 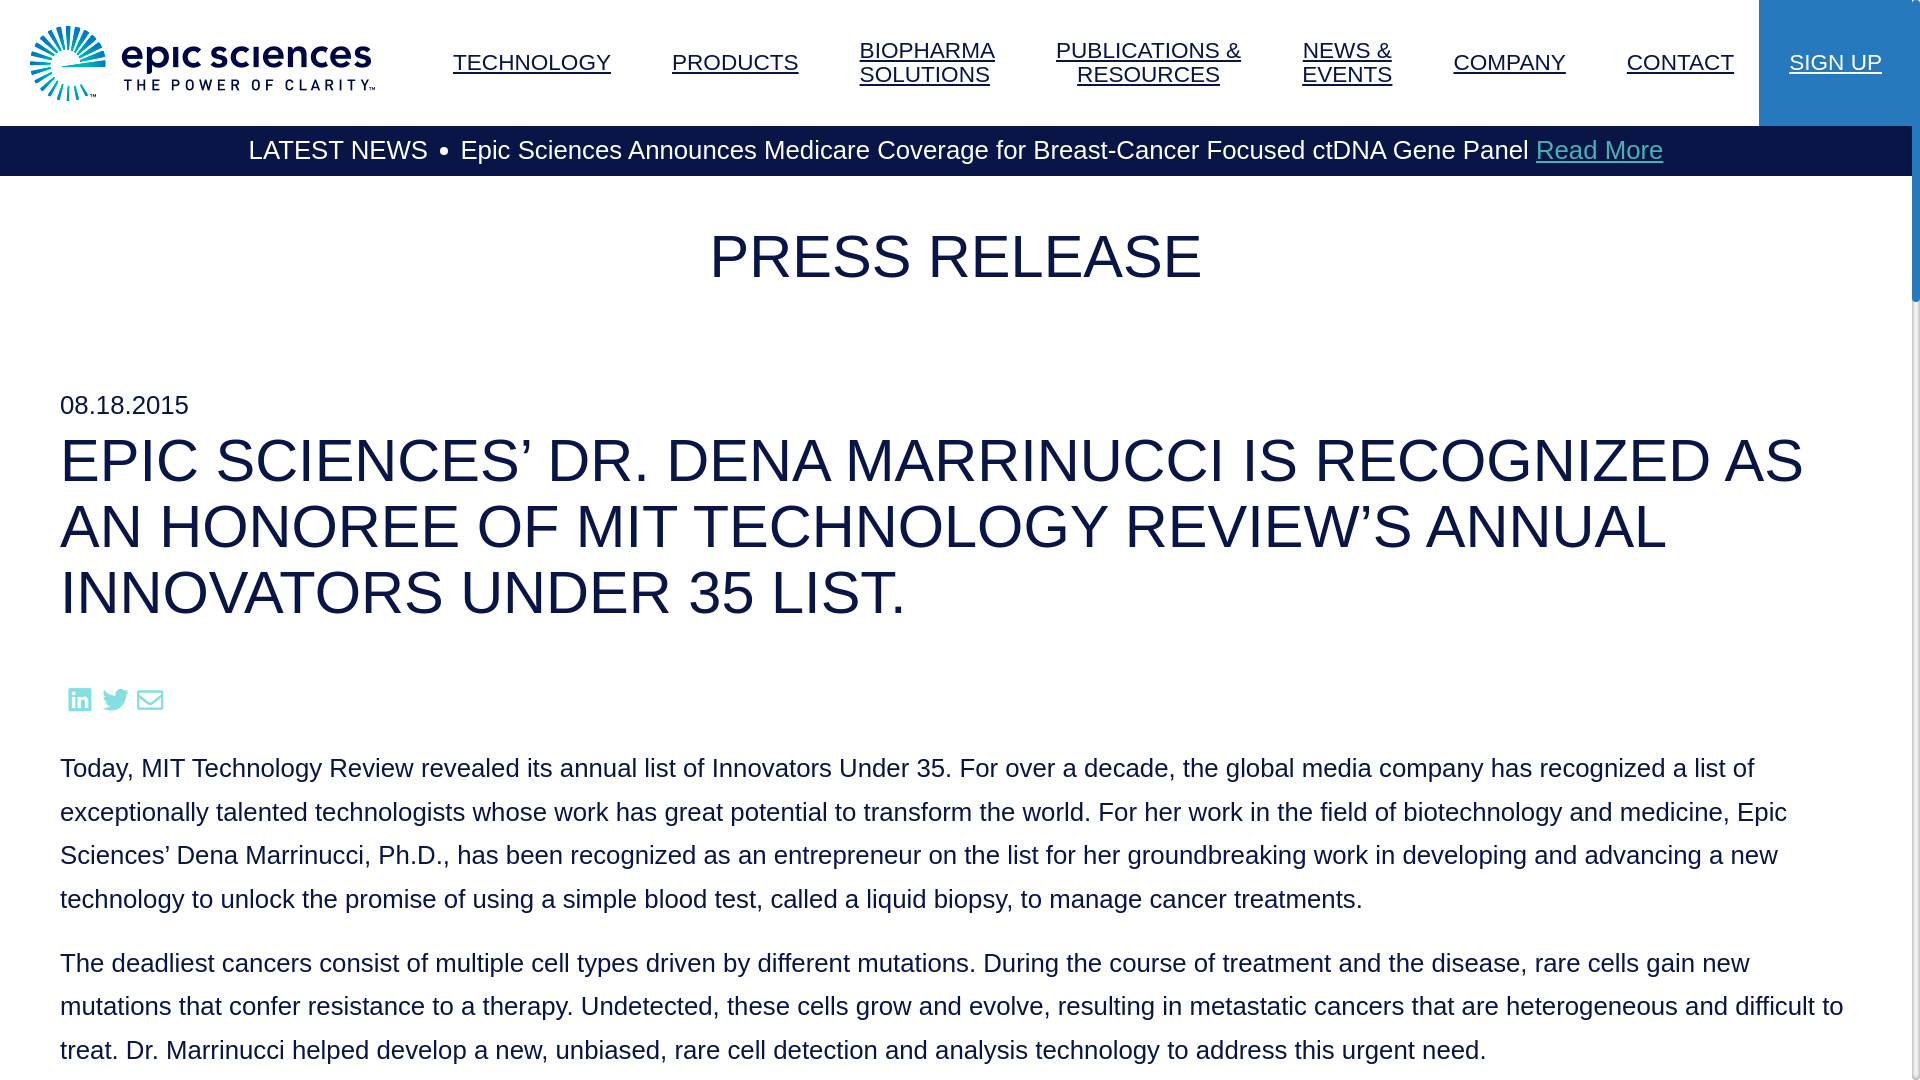 What do you see at coordinates (202, 63) in the screenshot?
I see `Epic Sciences - The Epic Story` at bounding box center [202, 63].